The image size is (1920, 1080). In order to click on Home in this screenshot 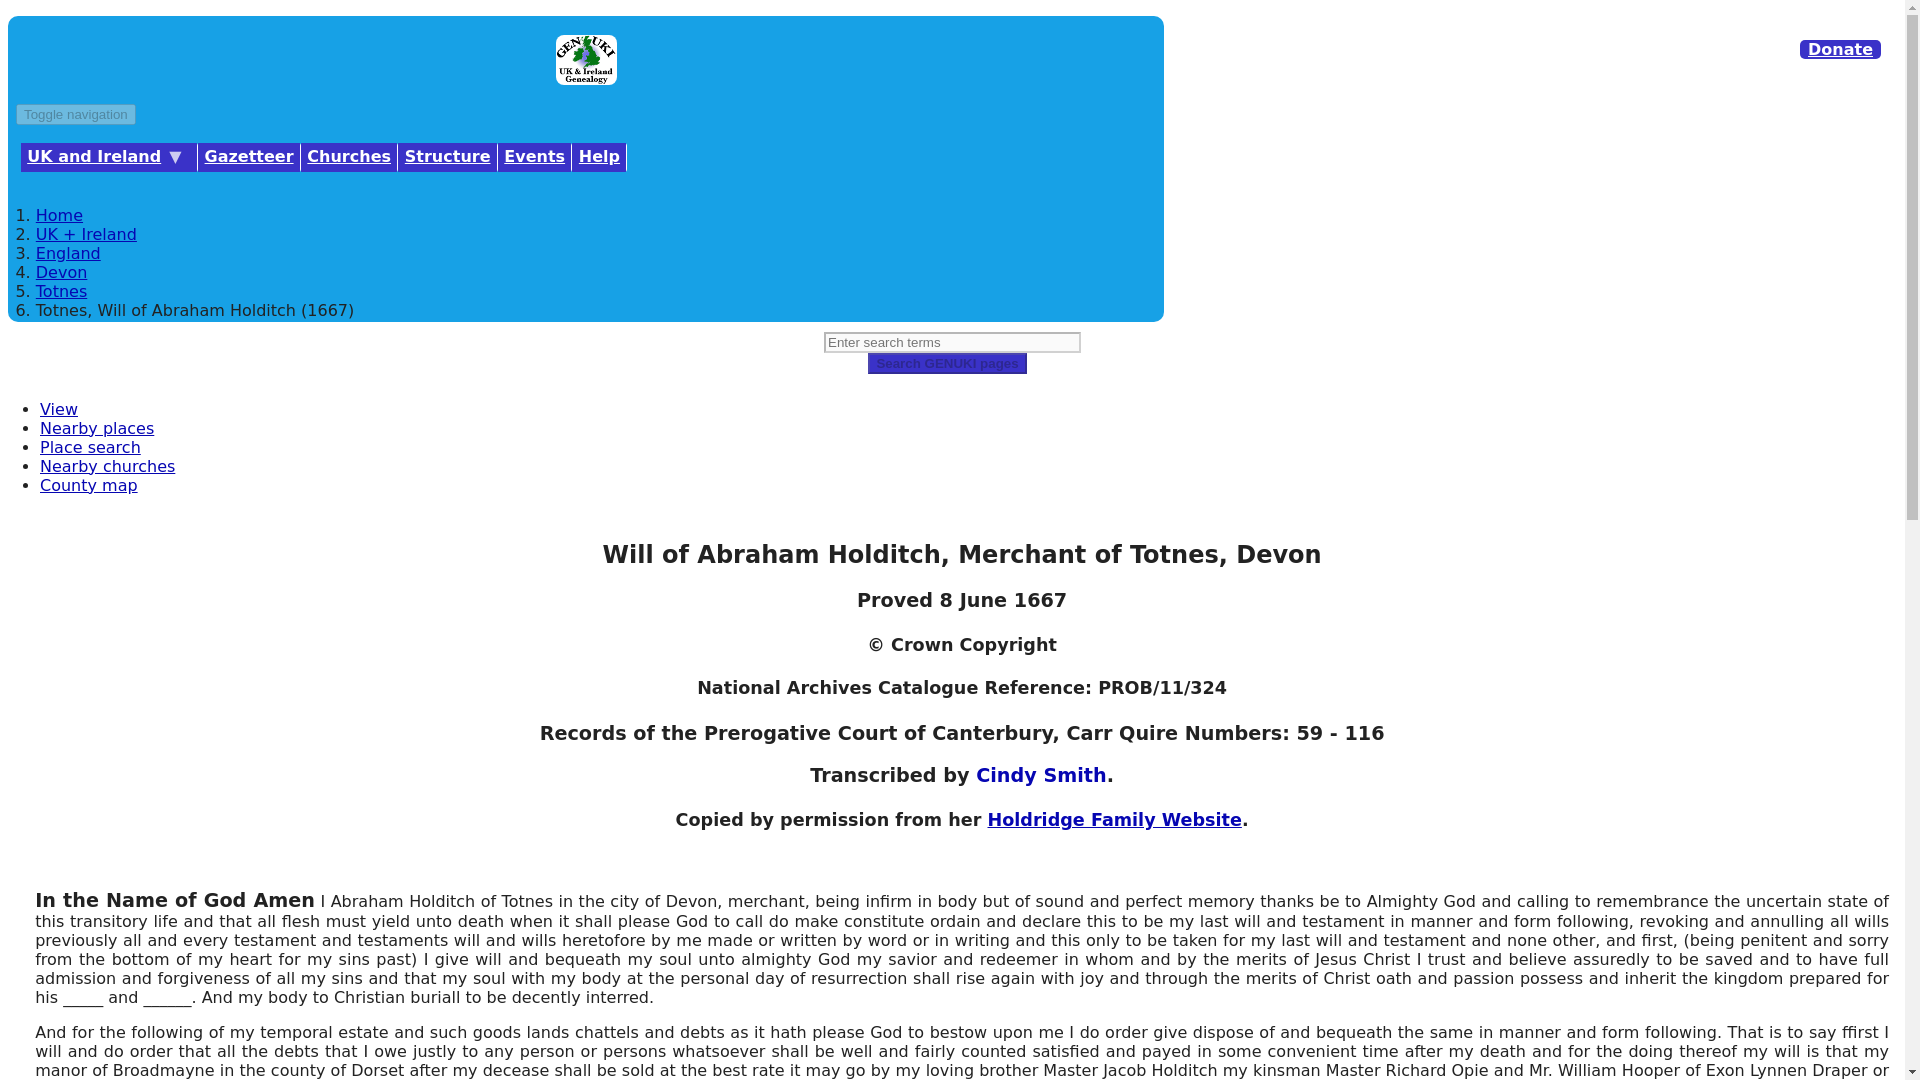, I will do `click(585, 78)`.